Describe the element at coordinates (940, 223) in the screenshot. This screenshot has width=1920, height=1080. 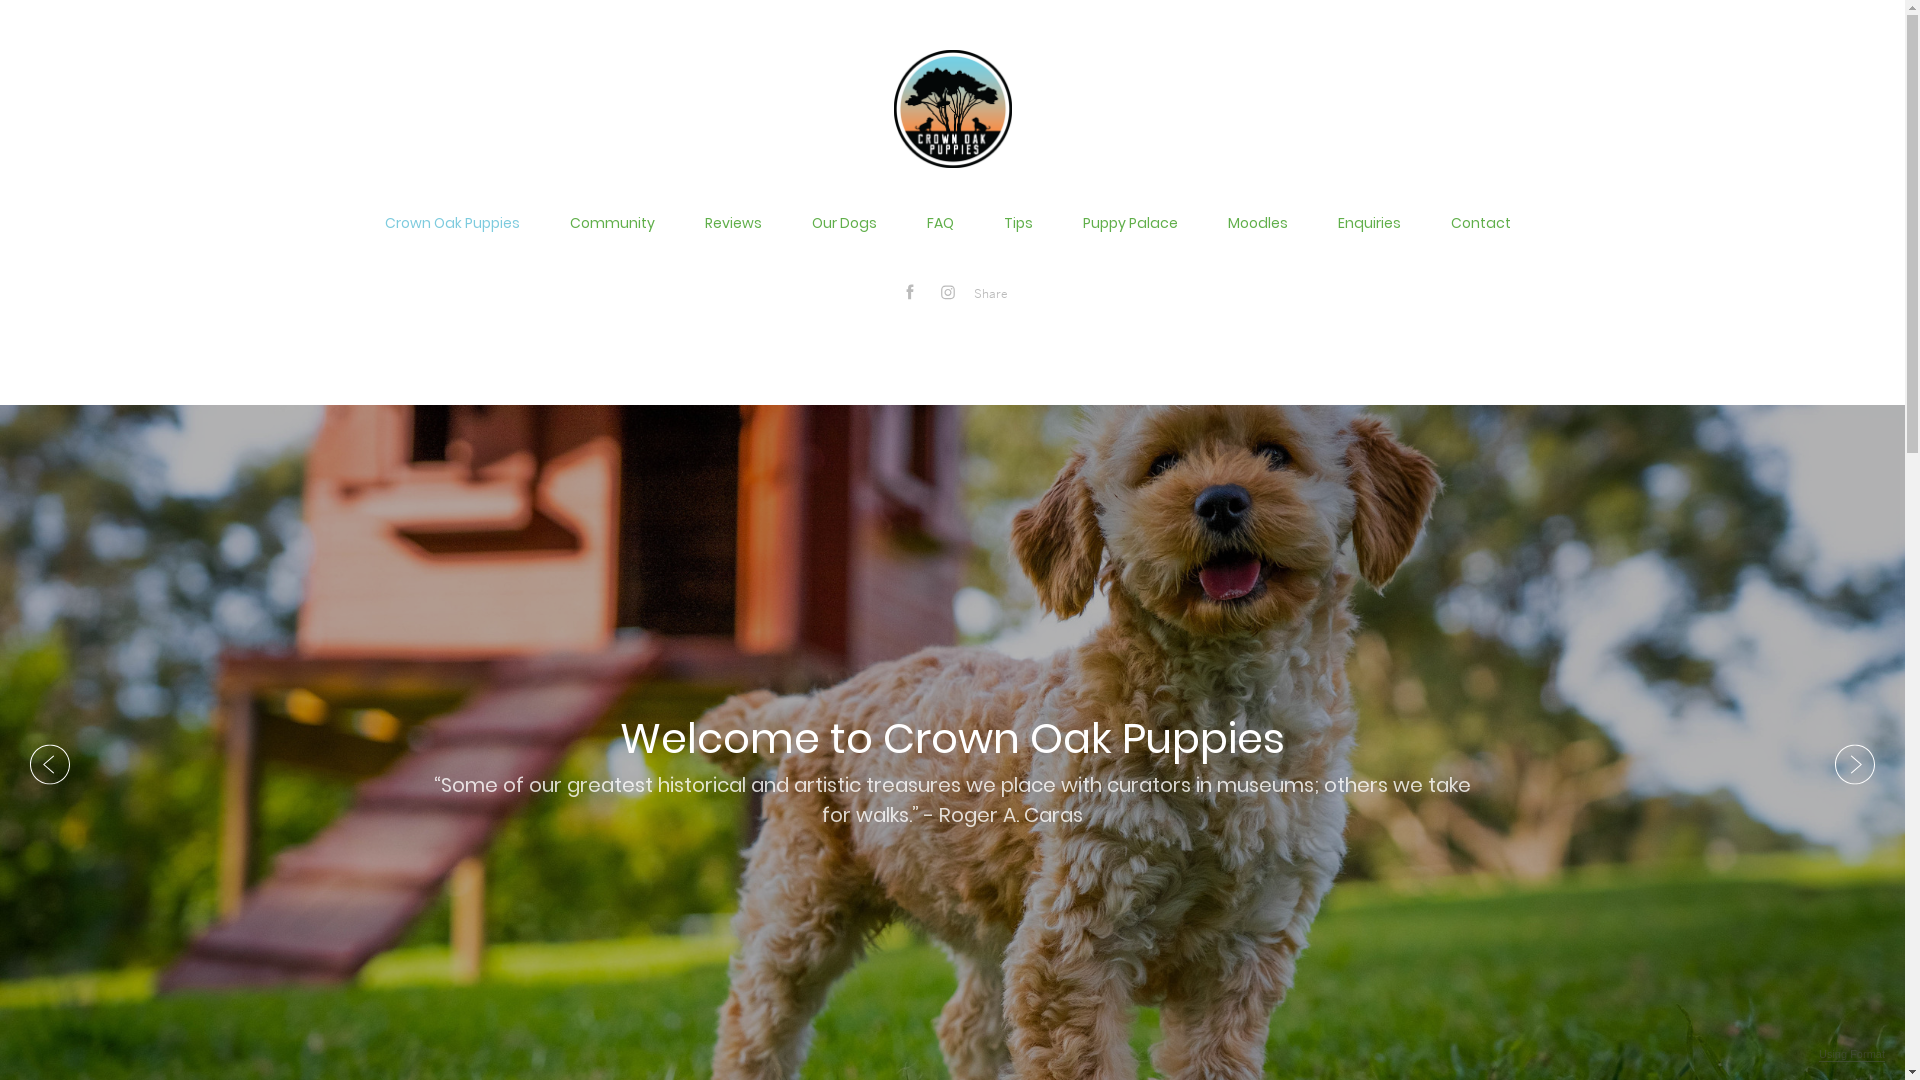
I see `FAQ` at that location.